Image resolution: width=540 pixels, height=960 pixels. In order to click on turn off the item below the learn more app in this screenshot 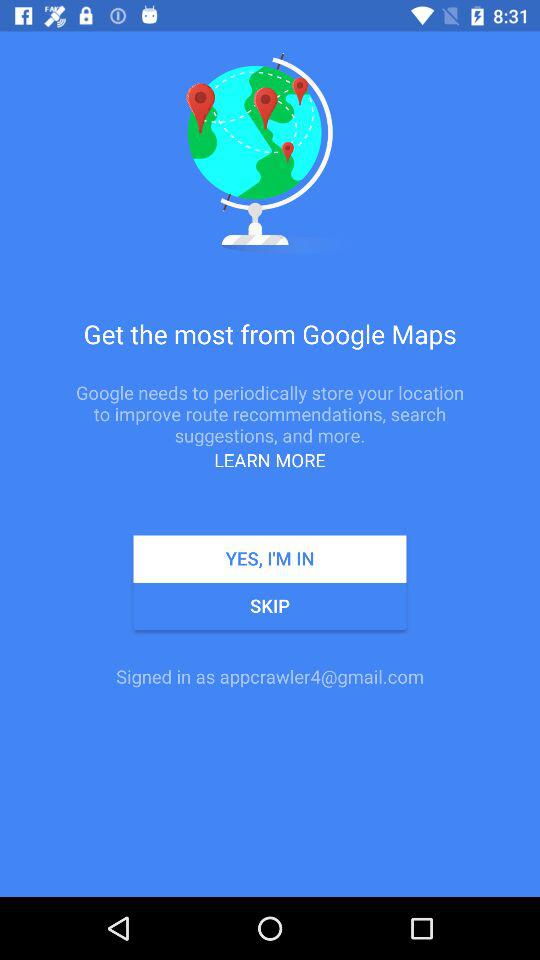, I will do `click(270, 558)`.